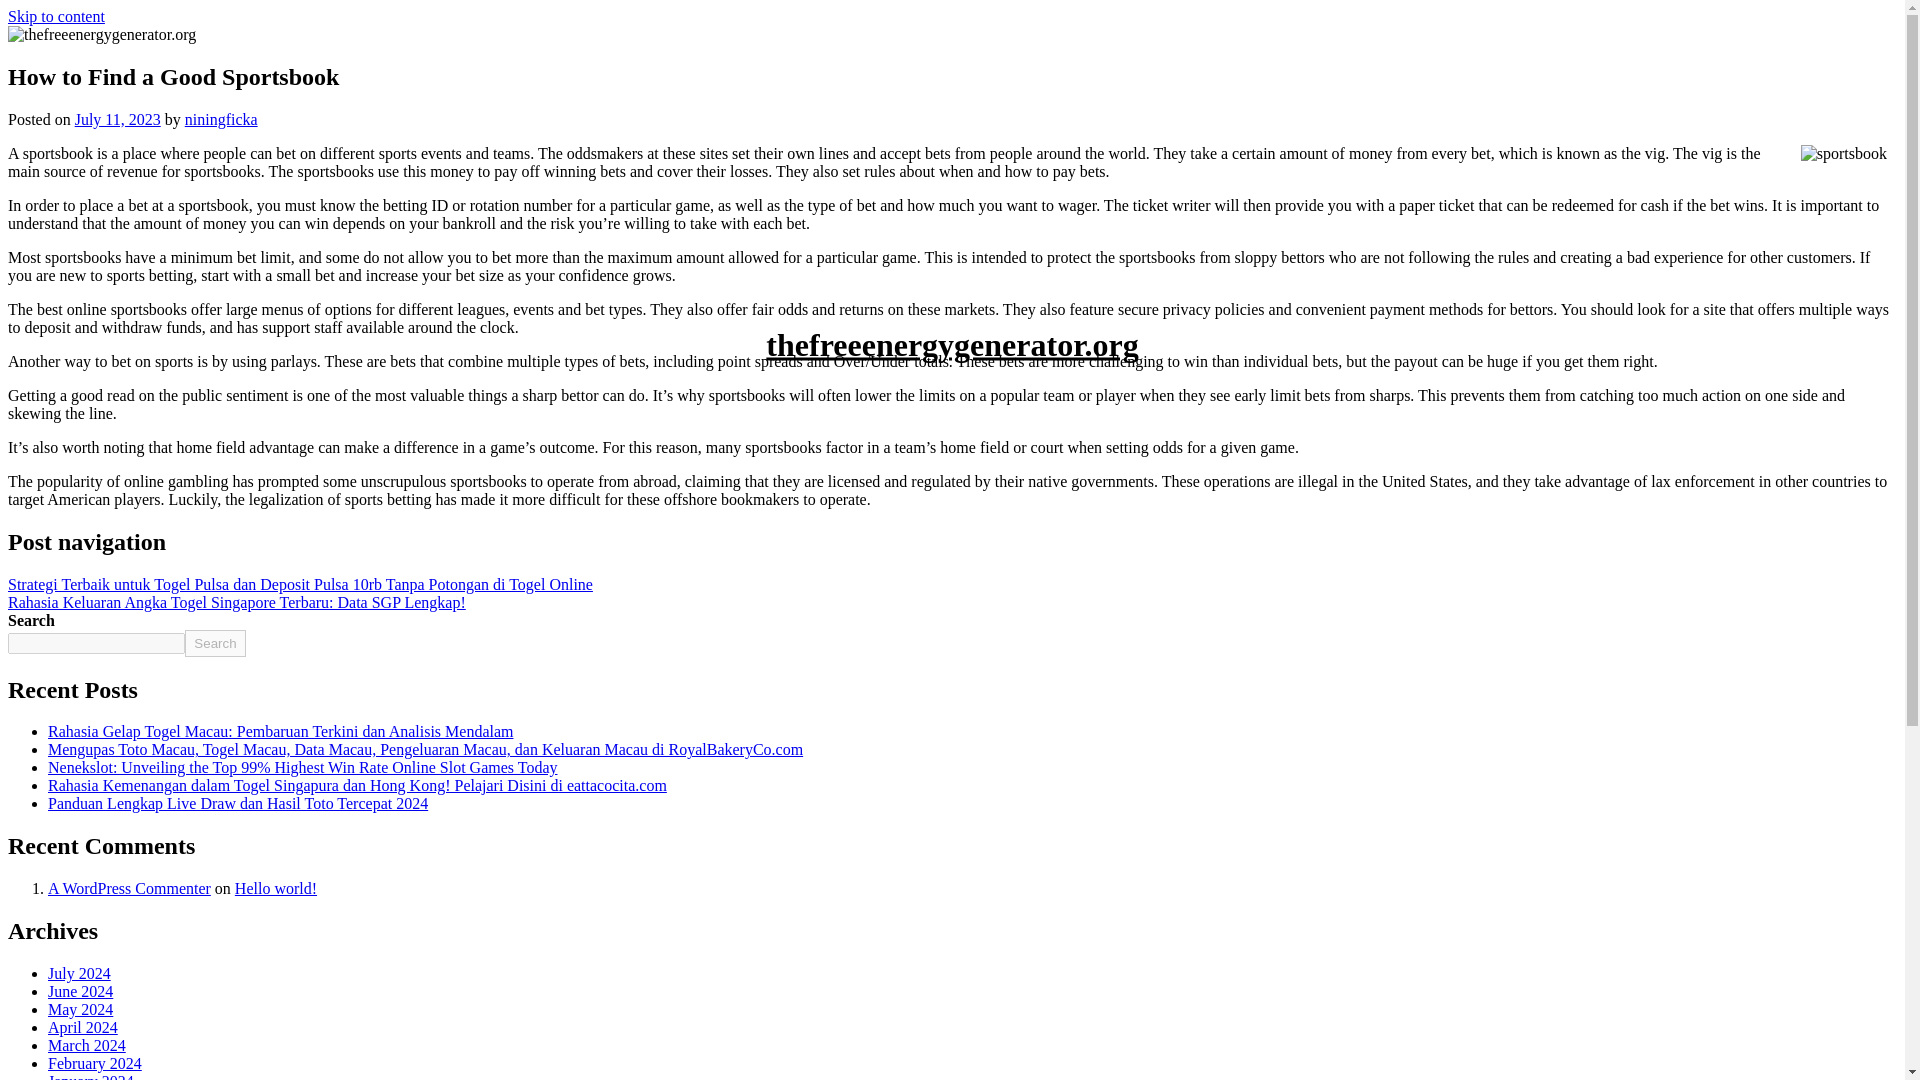  Describe the element at coordinates (80, 1010) in the screenshot. I see `May 2024` at that location.